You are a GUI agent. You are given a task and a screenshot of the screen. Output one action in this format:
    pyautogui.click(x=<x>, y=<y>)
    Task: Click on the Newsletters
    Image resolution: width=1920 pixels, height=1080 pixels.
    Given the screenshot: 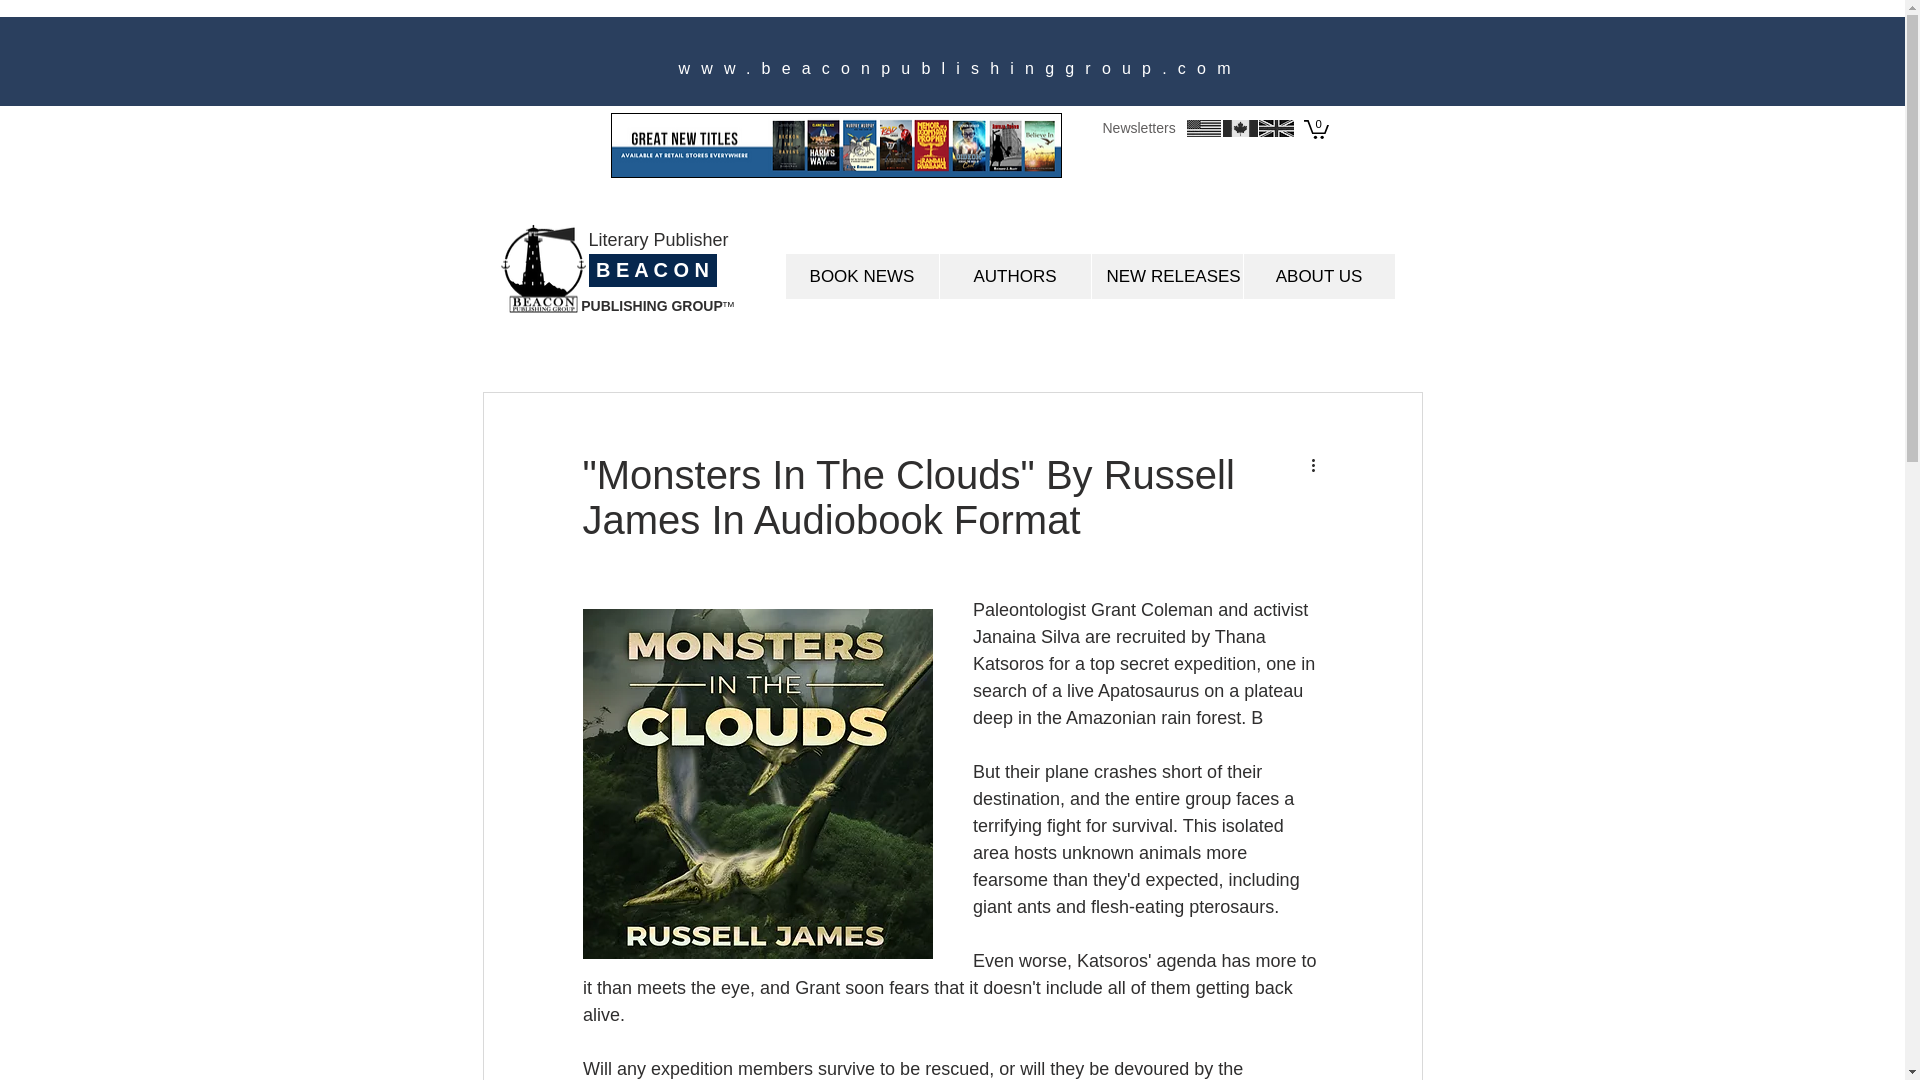 What is the action you would take?
    pyautogui.click(x=1138, y=128)
    